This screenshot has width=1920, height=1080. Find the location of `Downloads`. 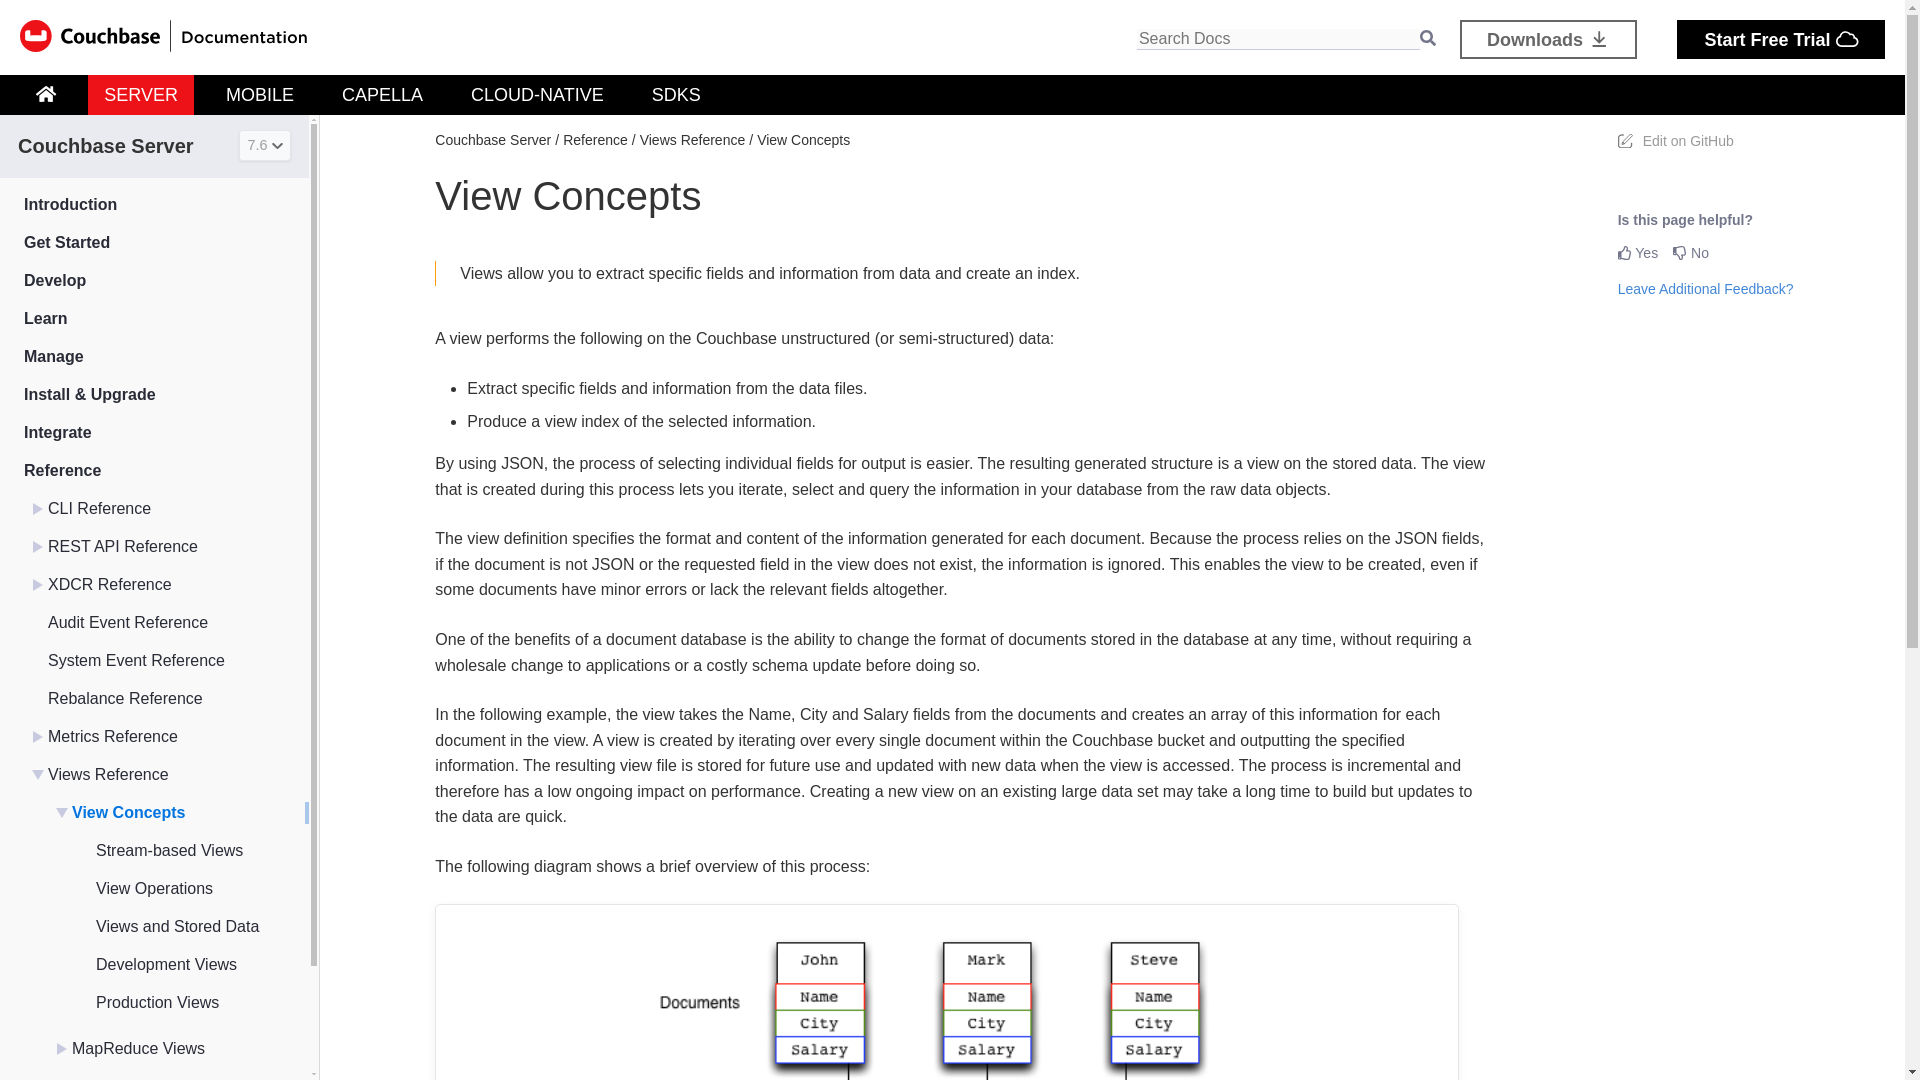

Downloads is located at coordinates (1548, 40).